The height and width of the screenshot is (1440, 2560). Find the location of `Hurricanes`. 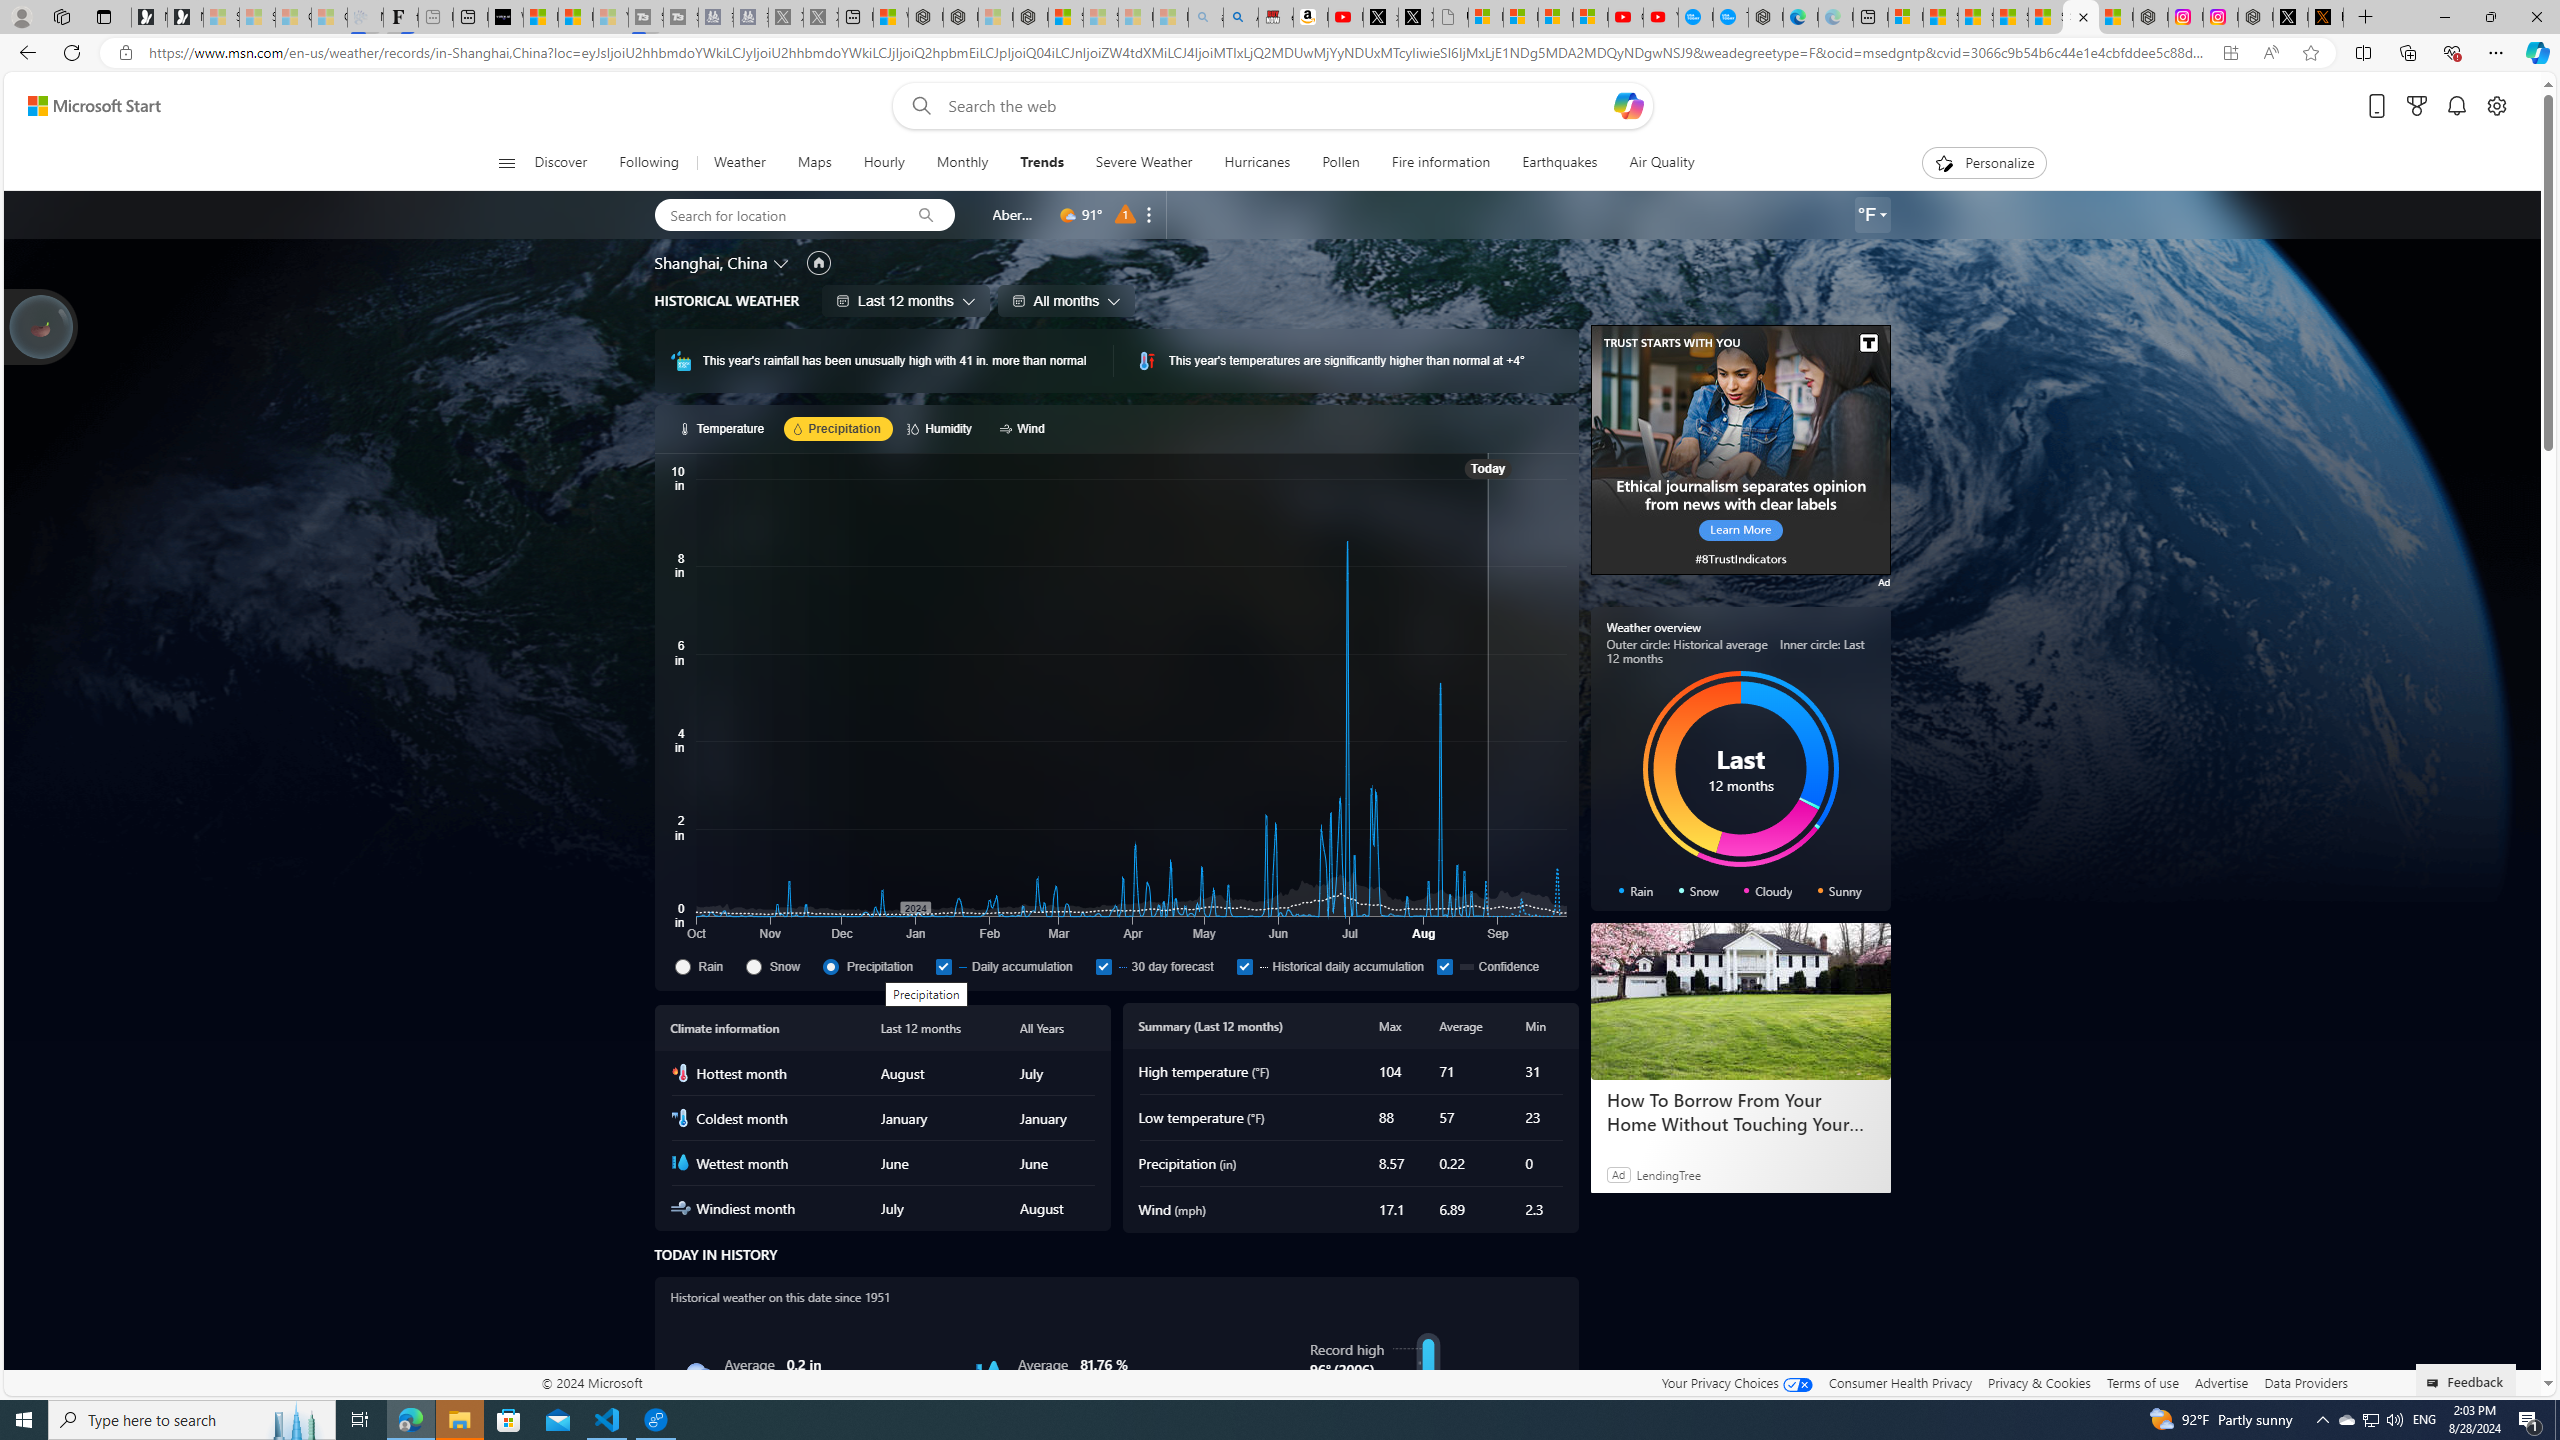

Hurricanes is located at coordinates (1256, 163).